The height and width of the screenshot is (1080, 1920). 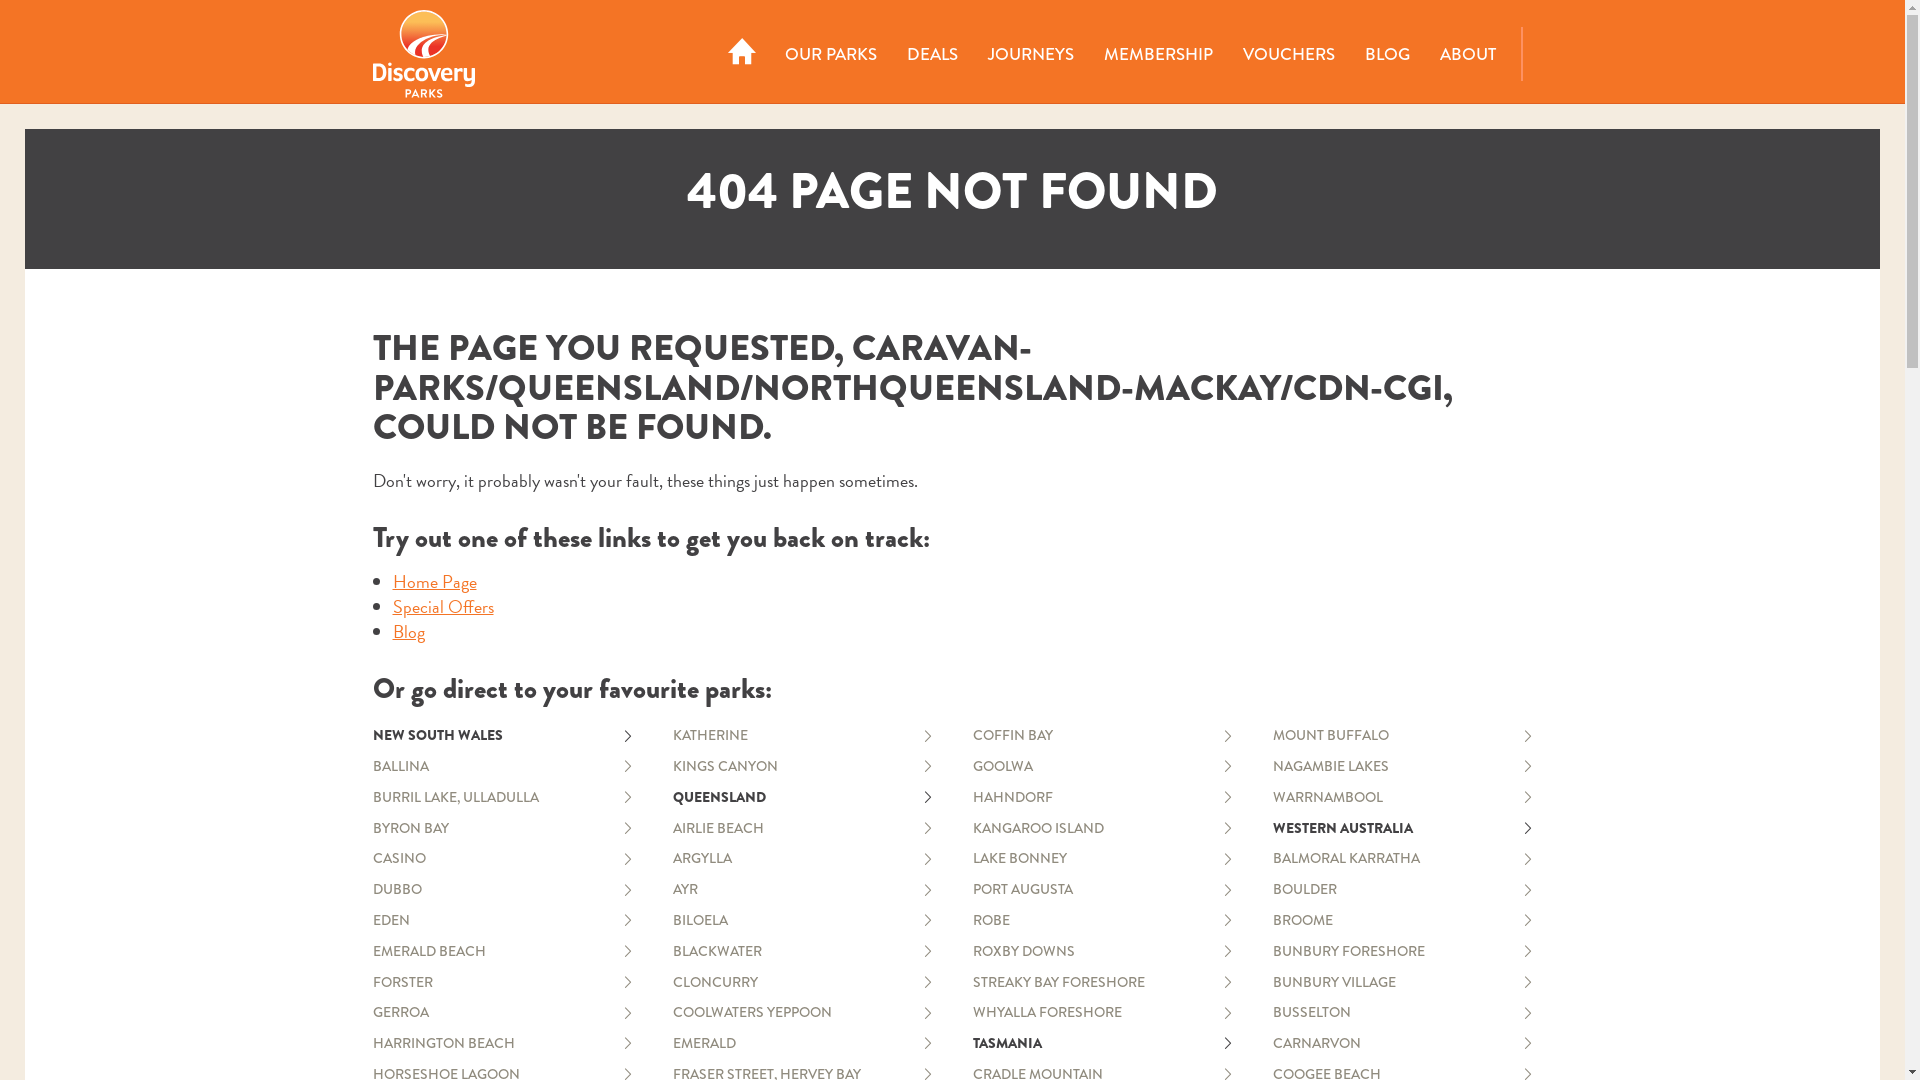 What do you see at coordinates (802, 828) in the screenshot?
I see `AIRLIE BEACH` at bounding box center [802, 828].